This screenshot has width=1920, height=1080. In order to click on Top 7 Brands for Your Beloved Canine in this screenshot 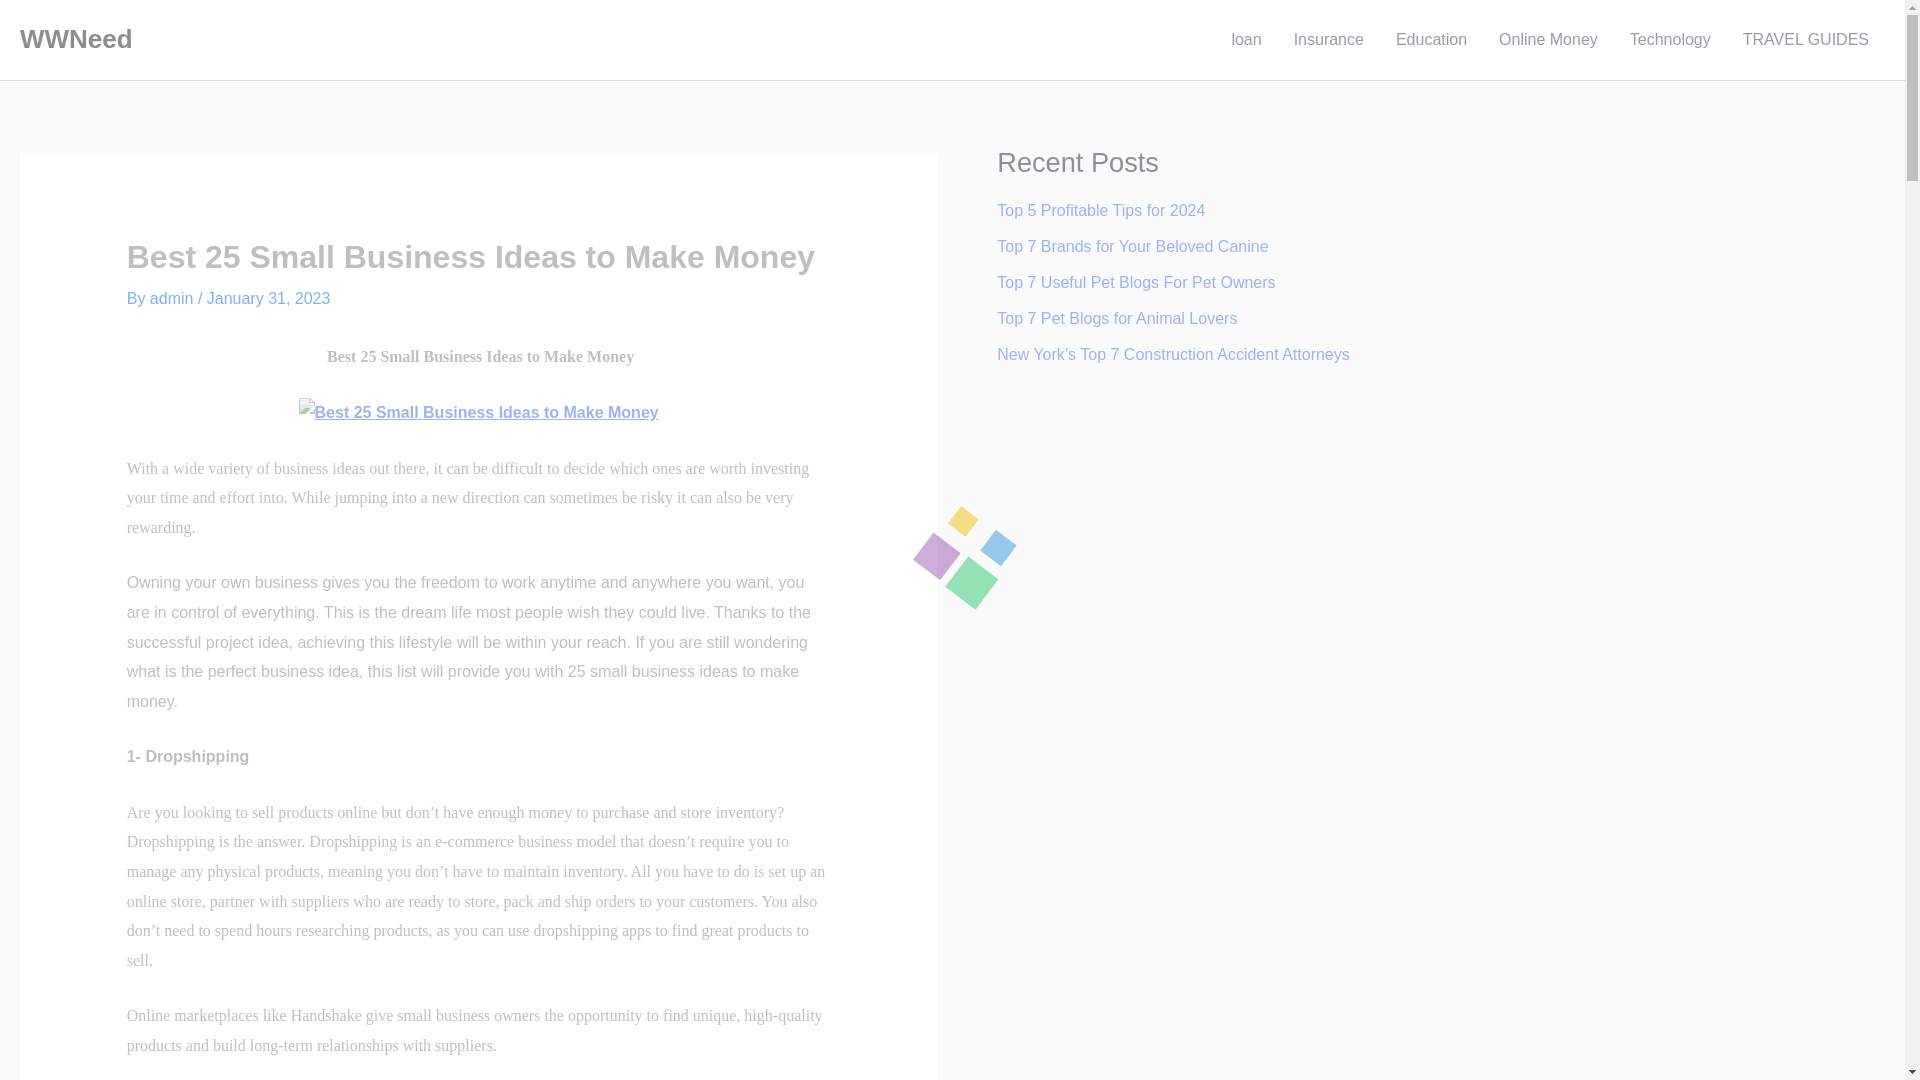, I will do `click(1132, 246)`.